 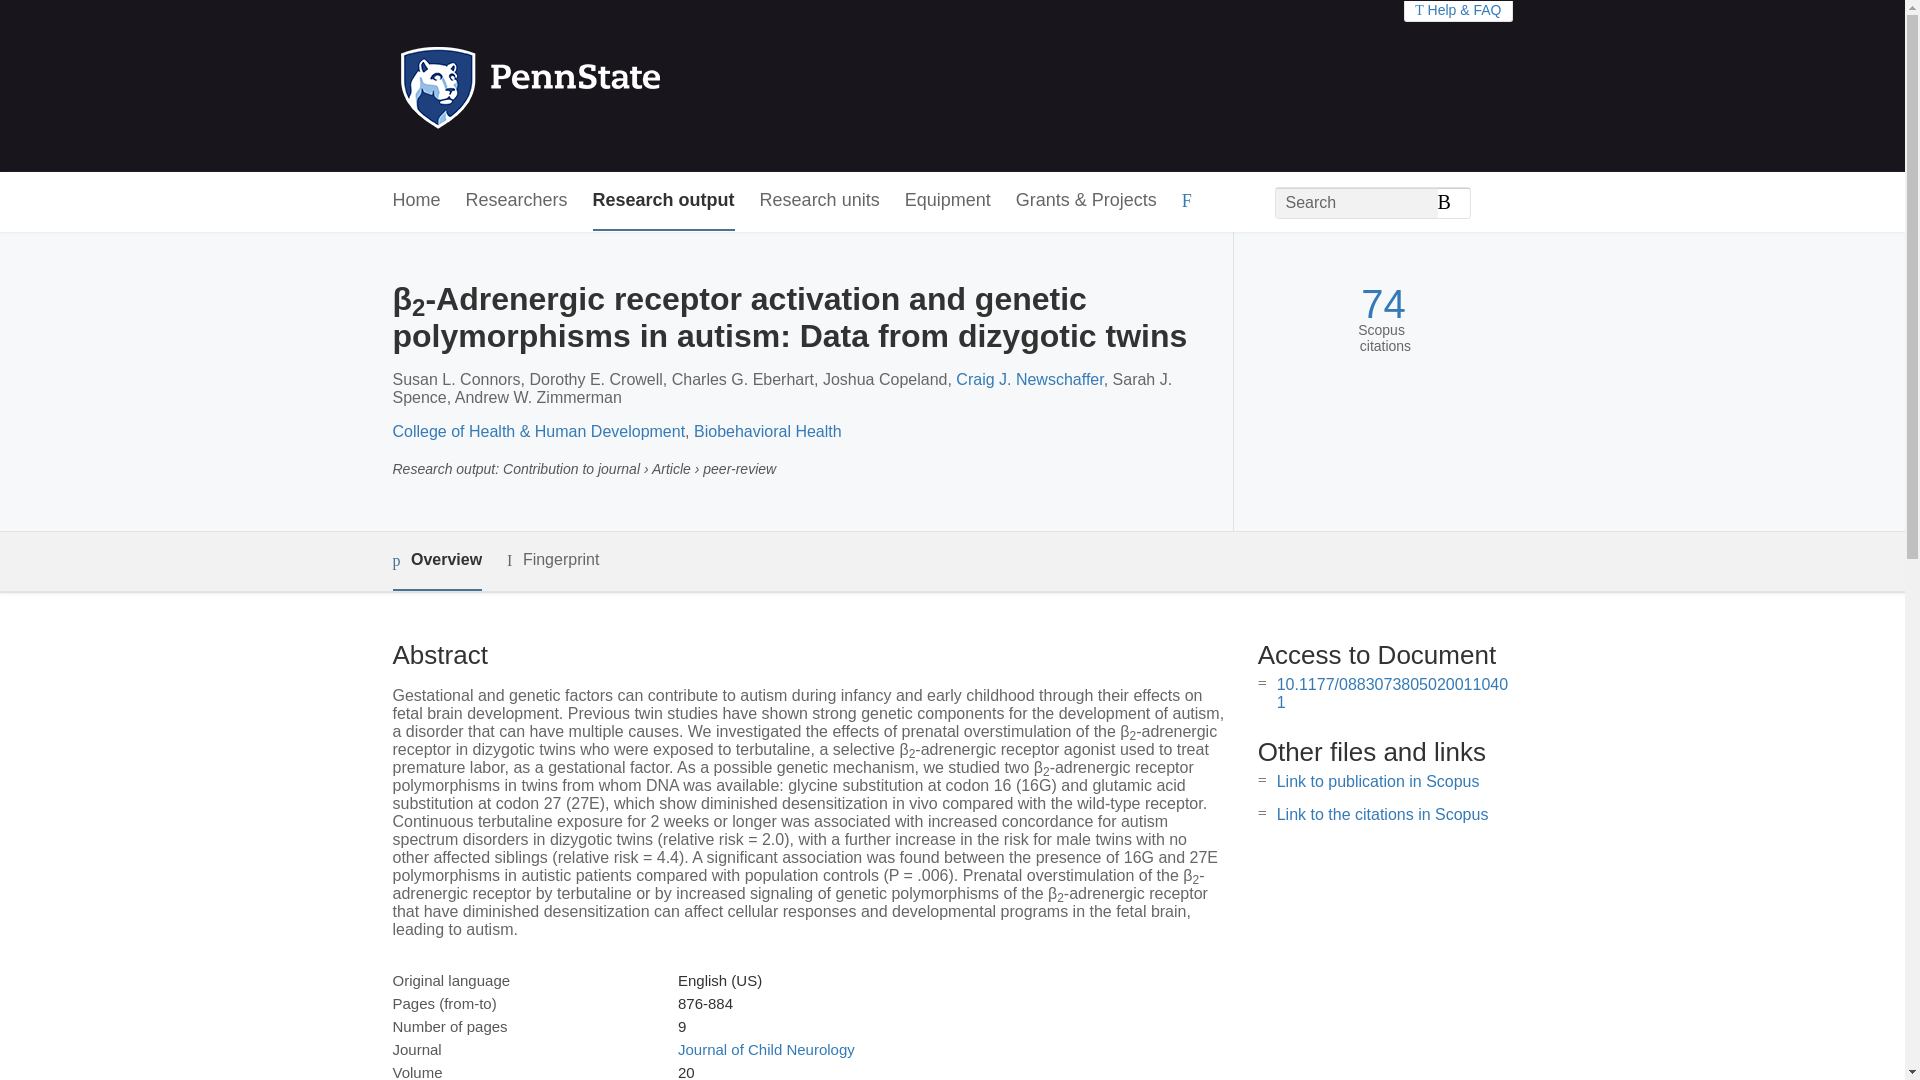 What do you see at coordinates (766, 1050) in the screenshot?
I see `Journal of Child Neurology` at bounding box center [766, 1050].